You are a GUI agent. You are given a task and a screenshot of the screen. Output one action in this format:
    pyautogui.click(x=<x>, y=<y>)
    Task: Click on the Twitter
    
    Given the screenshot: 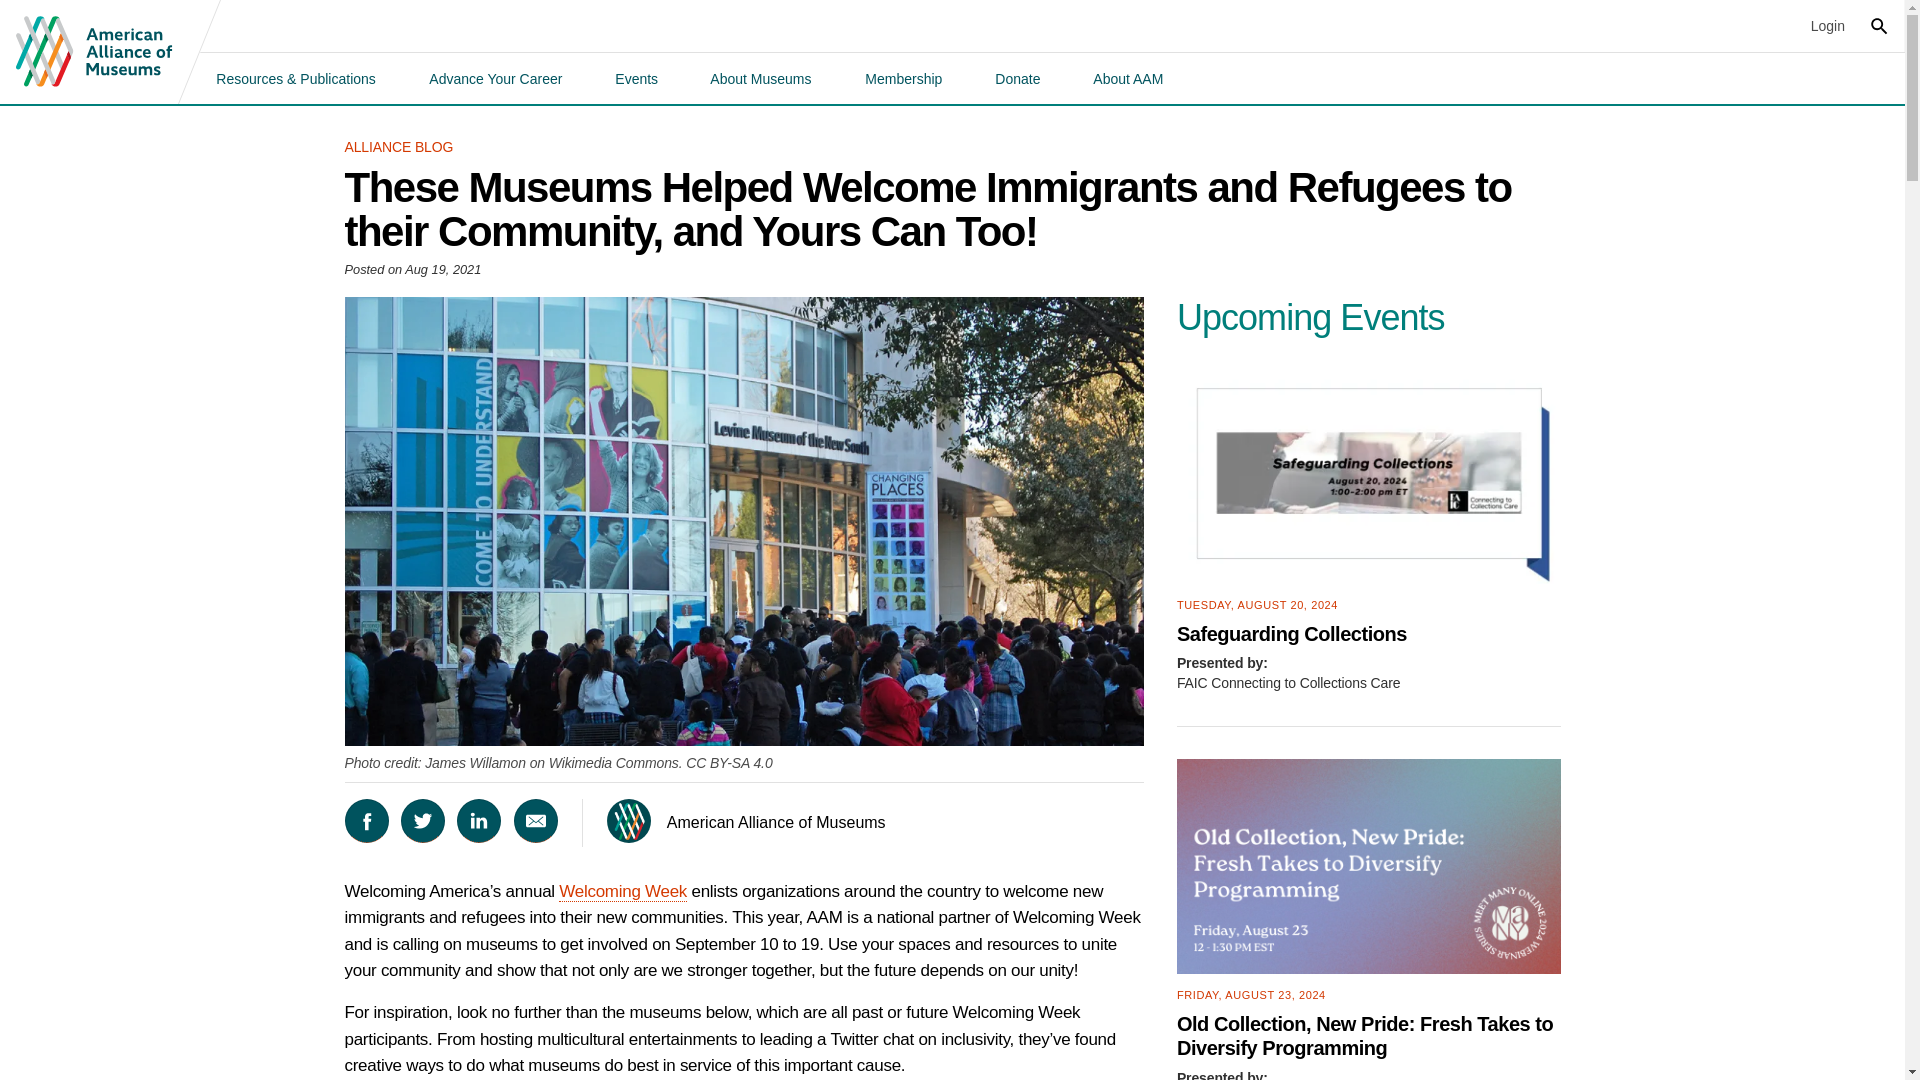 What is the action you would take?
    pyautogui.click(x=423, y=821)
    